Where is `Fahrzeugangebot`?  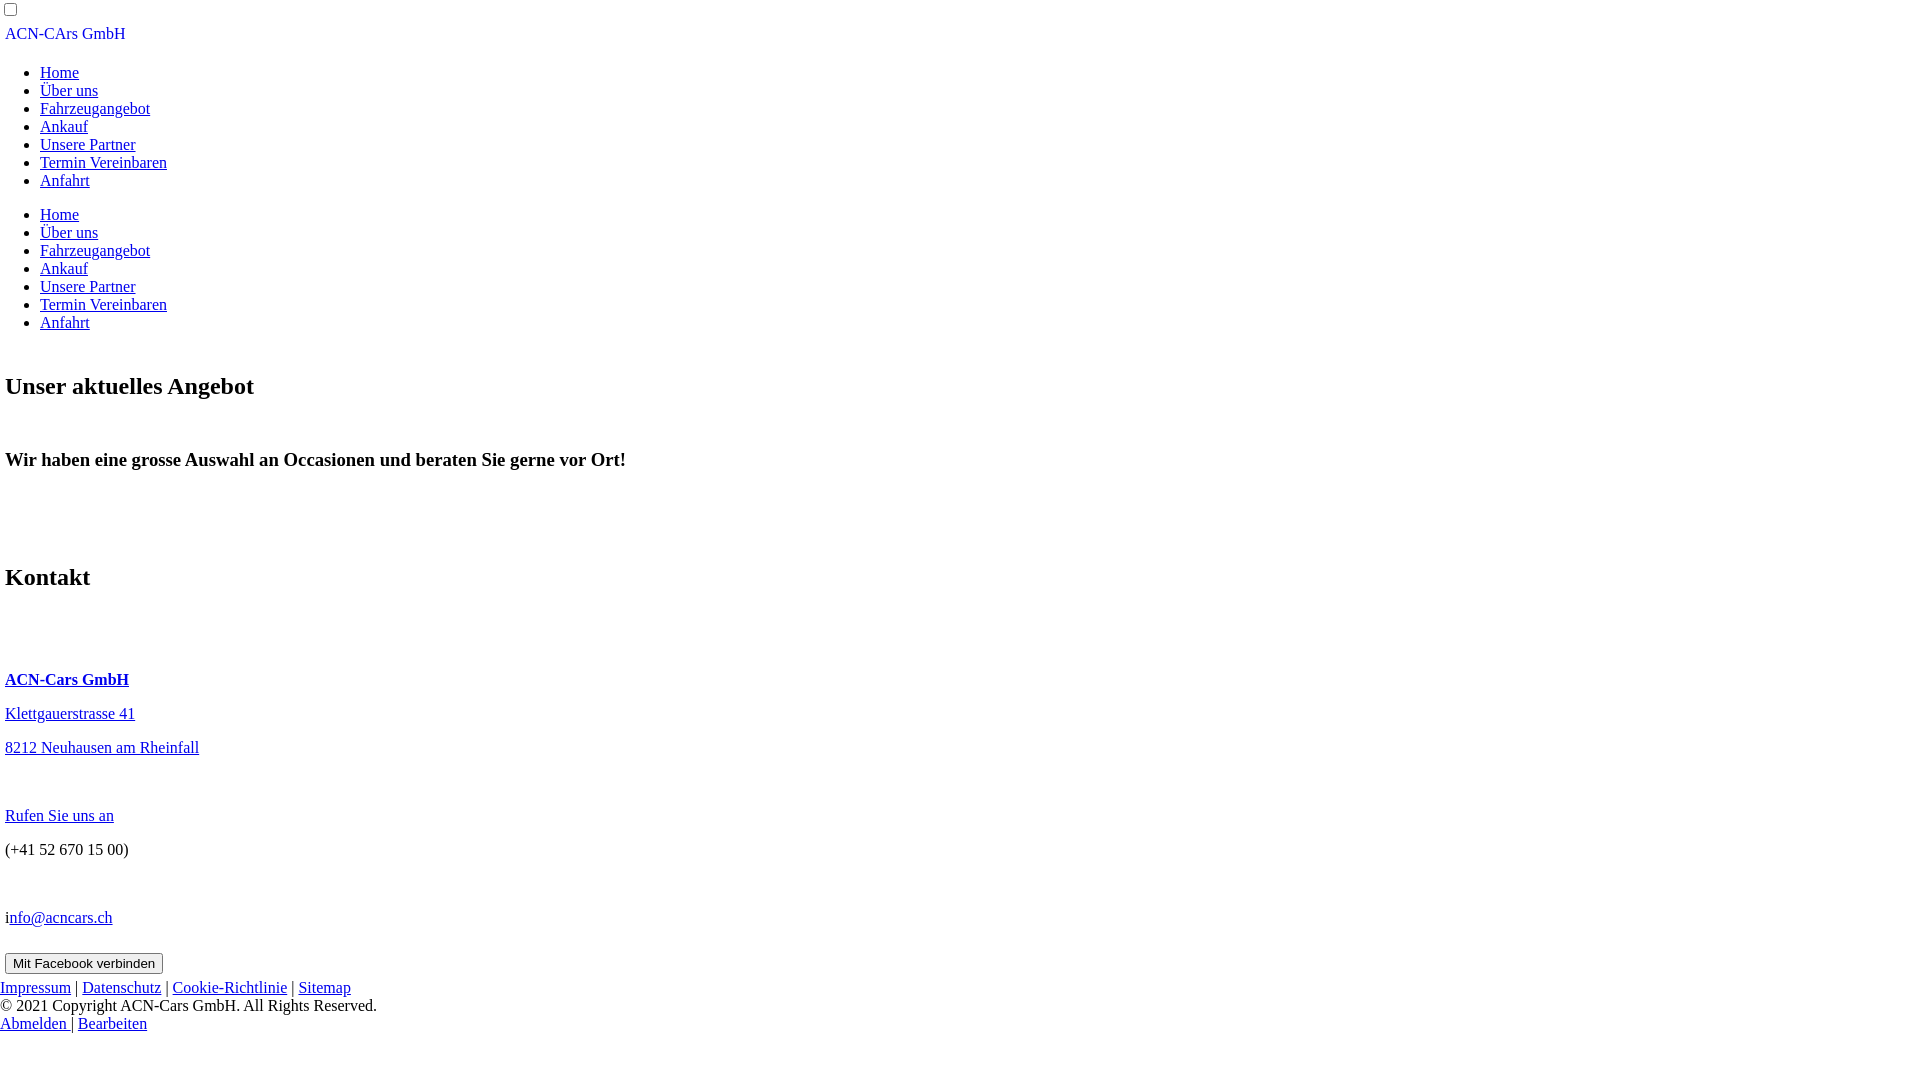
Fahrzeugangebot is located at coordinates (95, 250).